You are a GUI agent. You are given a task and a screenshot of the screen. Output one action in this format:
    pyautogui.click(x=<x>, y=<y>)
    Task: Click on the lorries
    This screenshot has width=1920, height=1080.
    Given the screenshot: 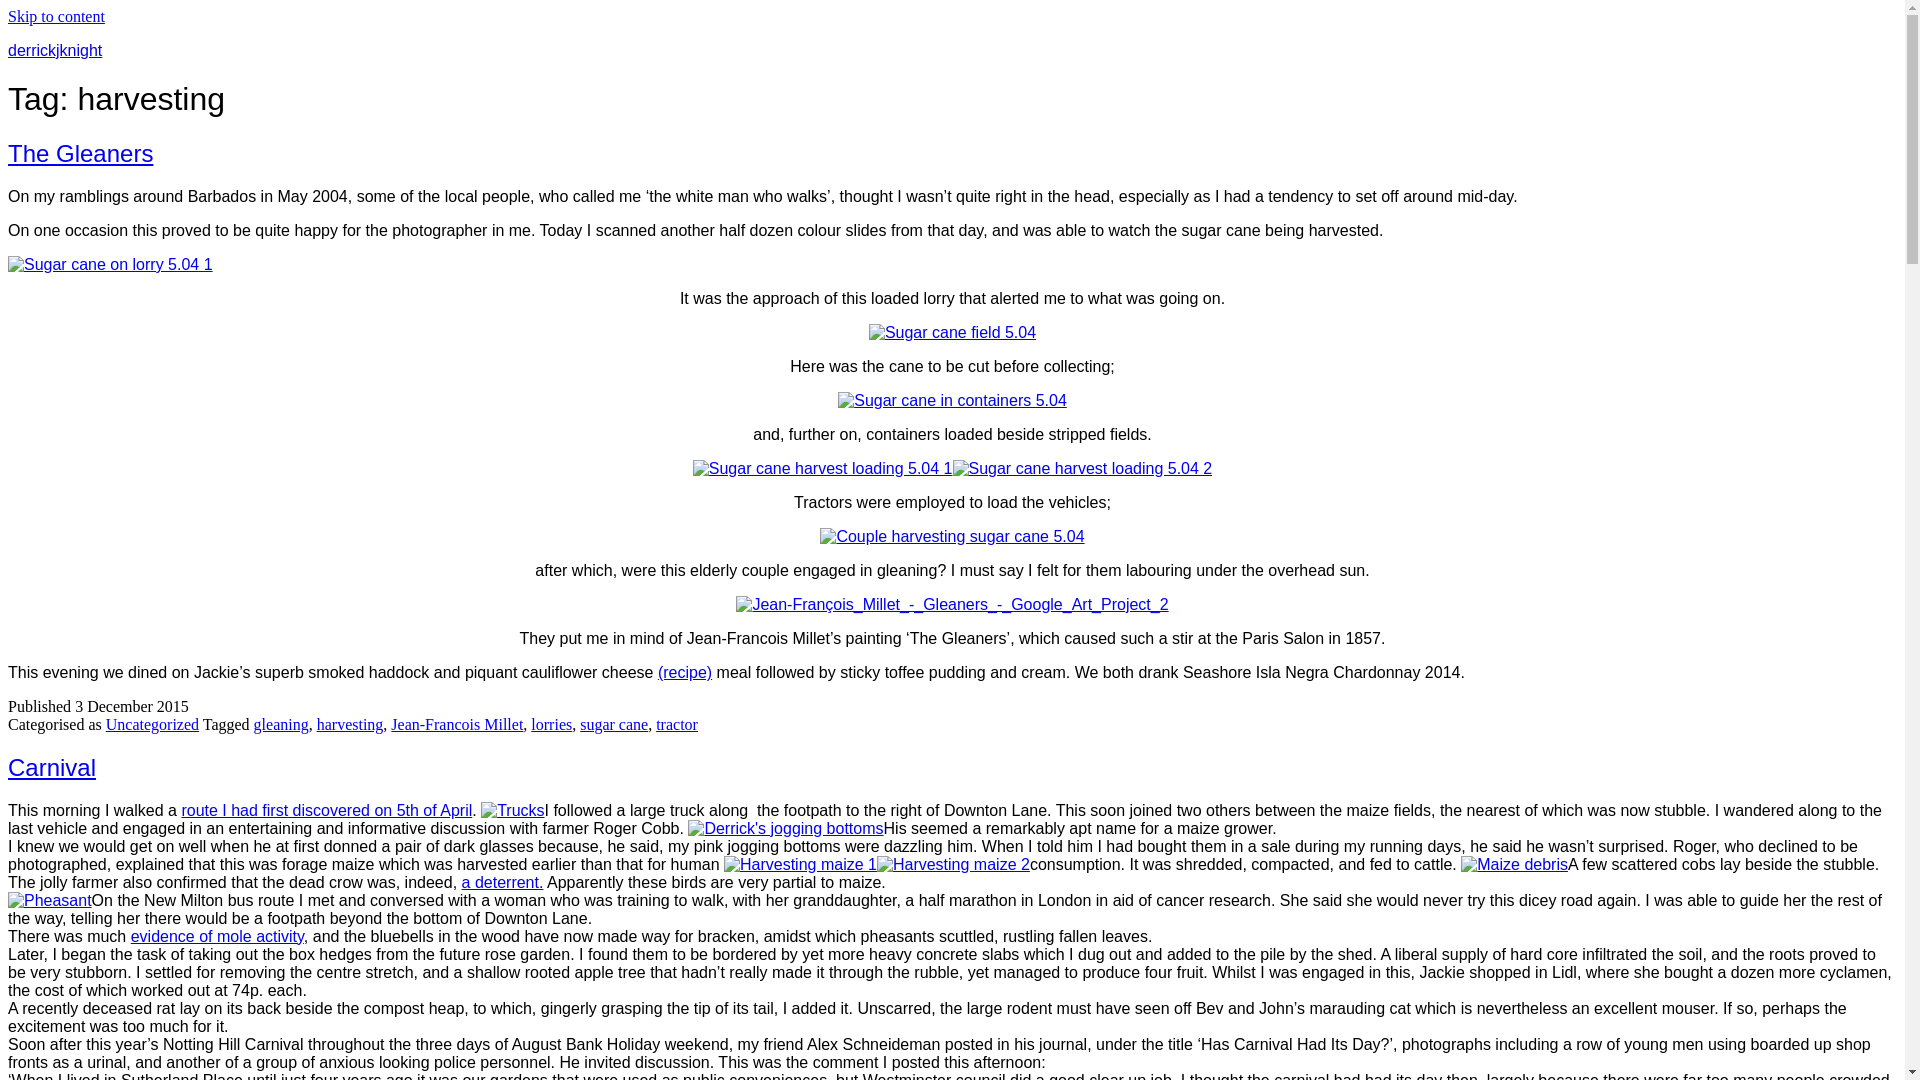 What is the action you would take?
    pyautogui.click(x=552, y=724)
    